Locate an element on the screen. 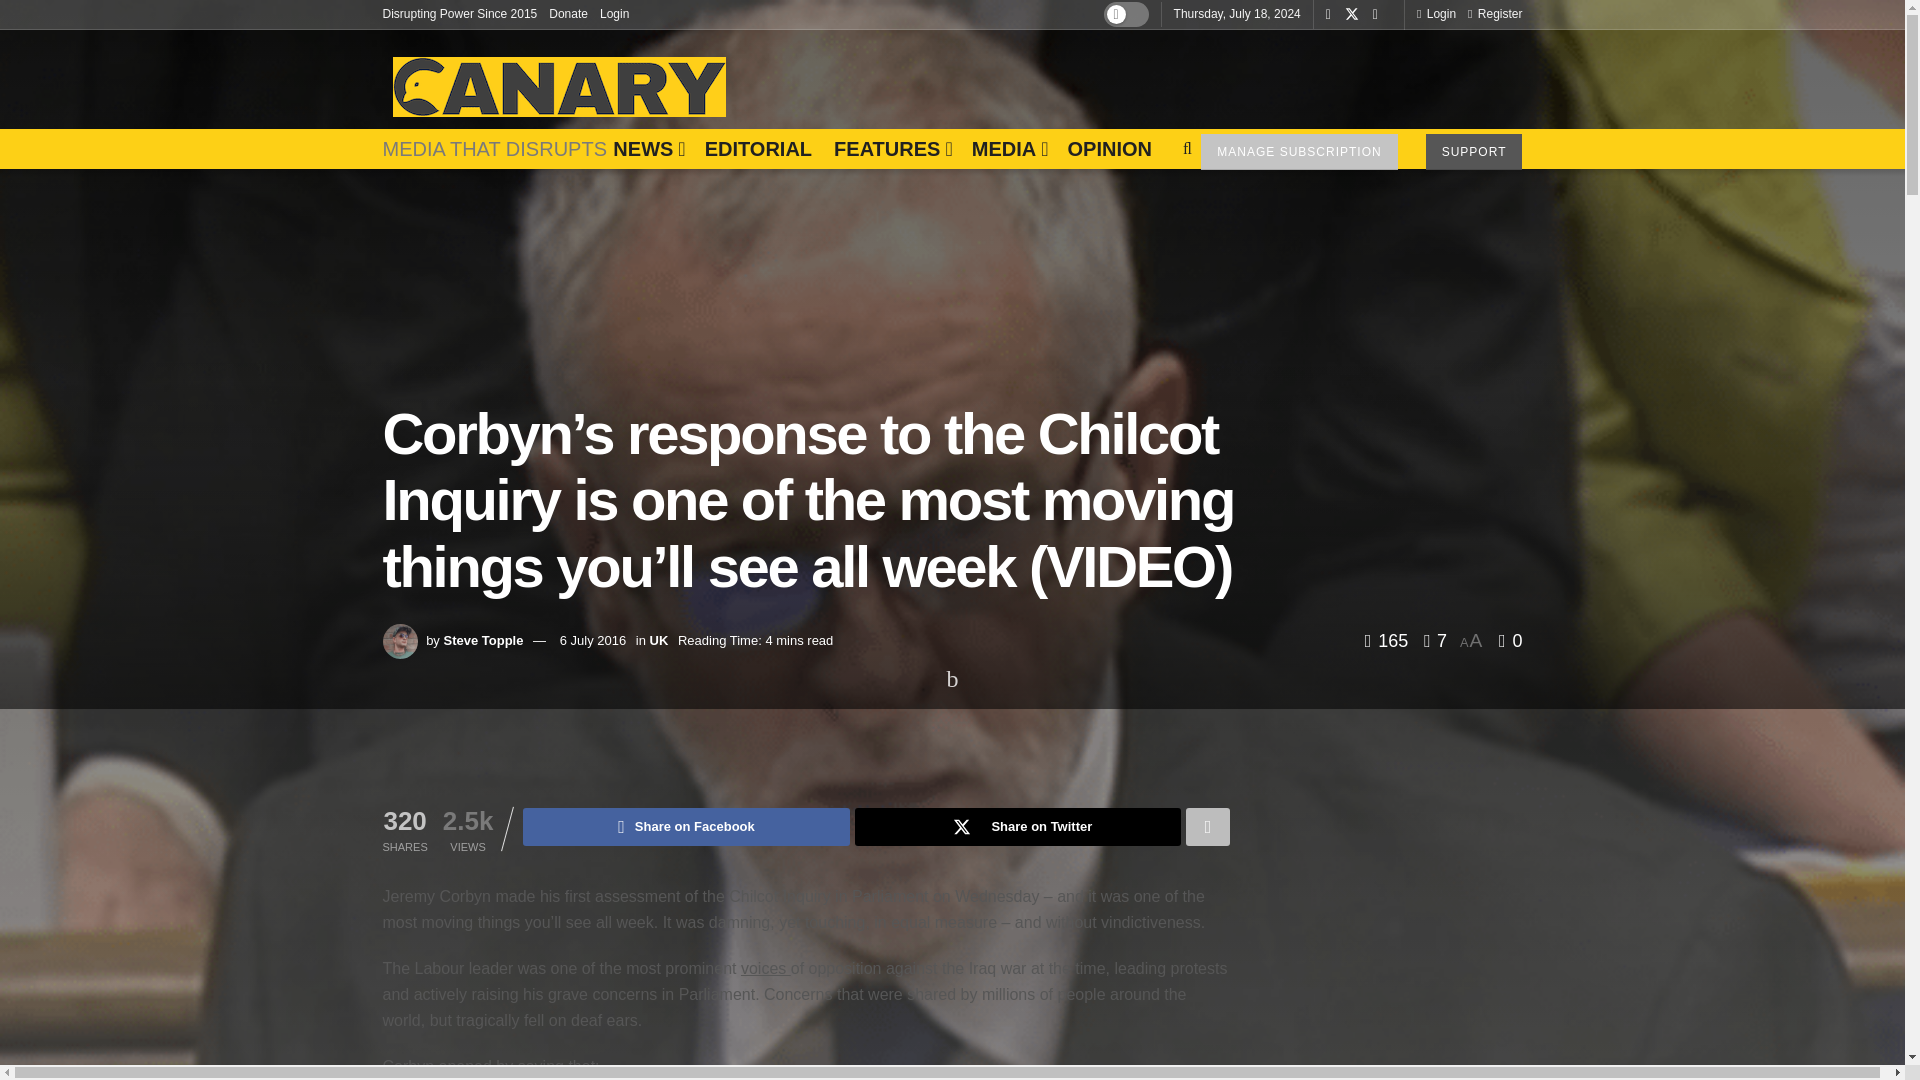  Advertisement is located at coordinates (1158, 74).